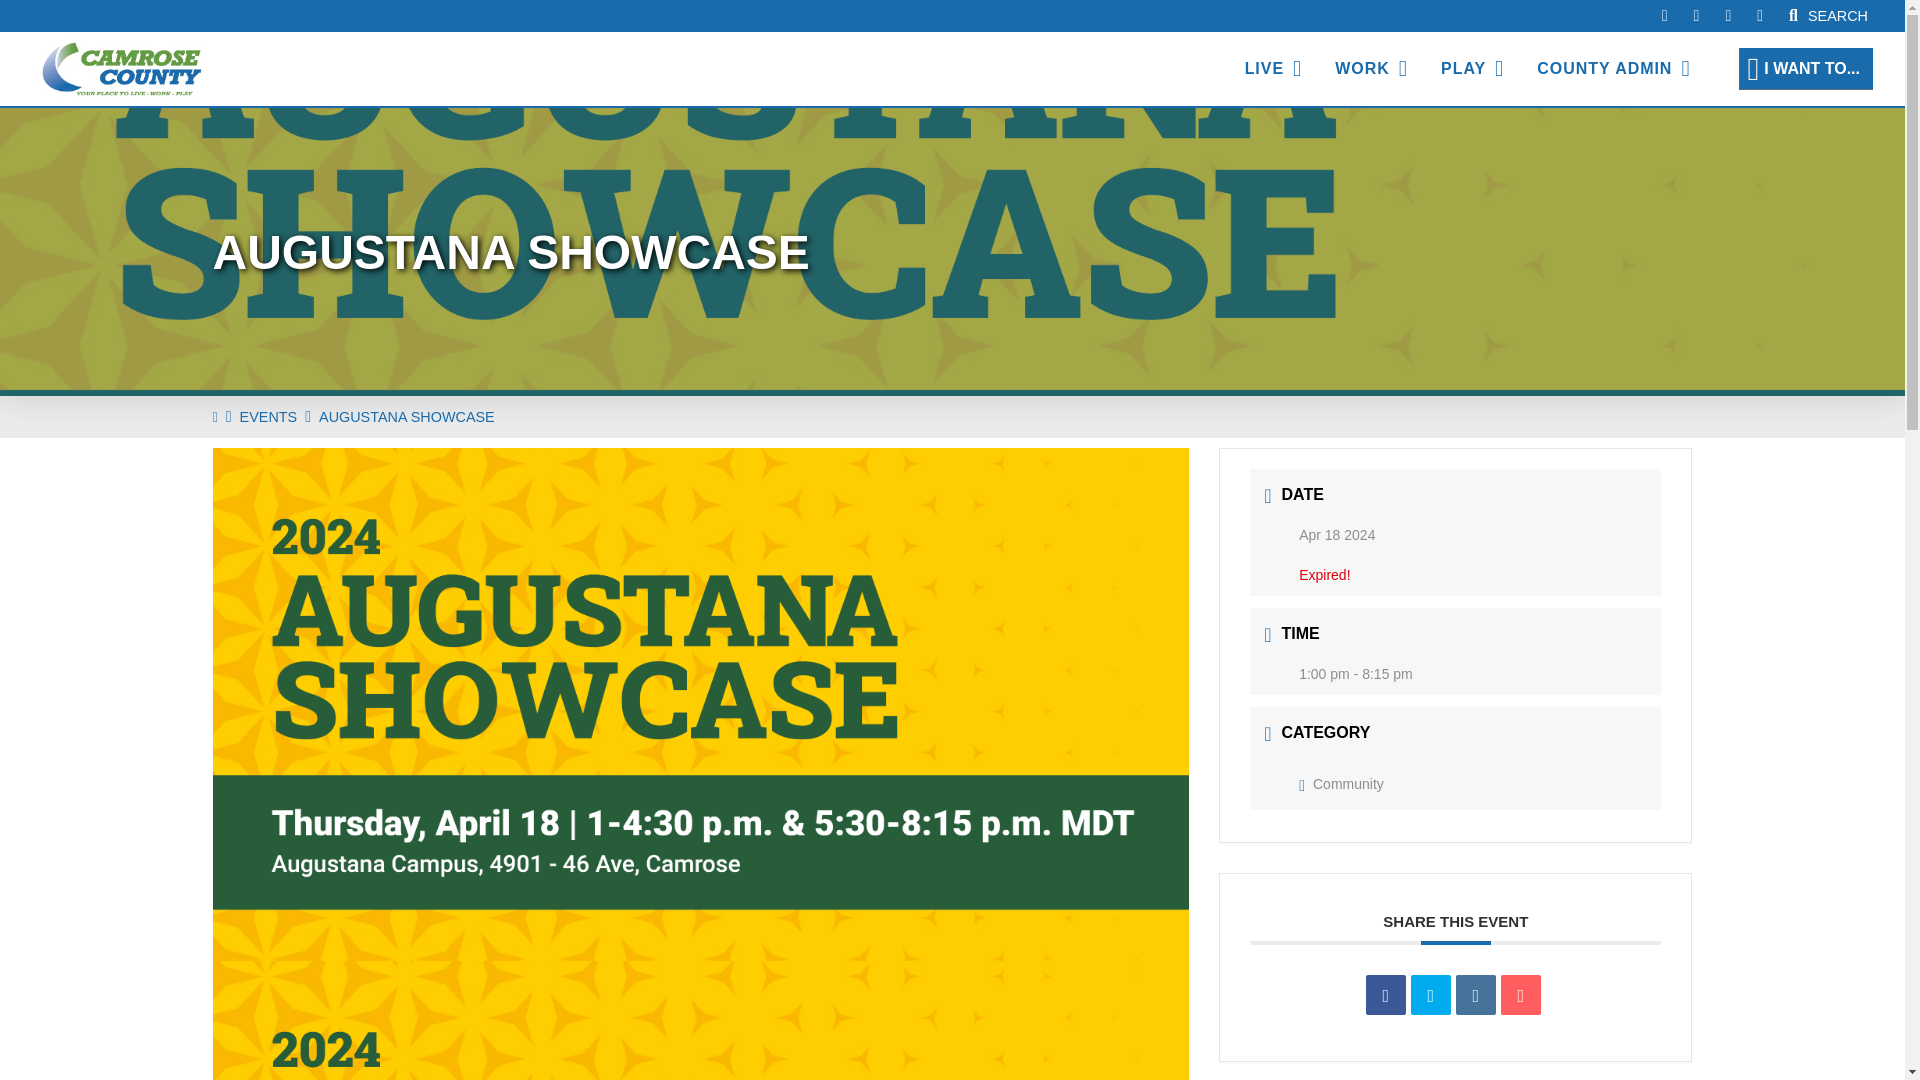 This screenshot has height=1080, width=1920. I want to click on Email, so click(1521, 995).